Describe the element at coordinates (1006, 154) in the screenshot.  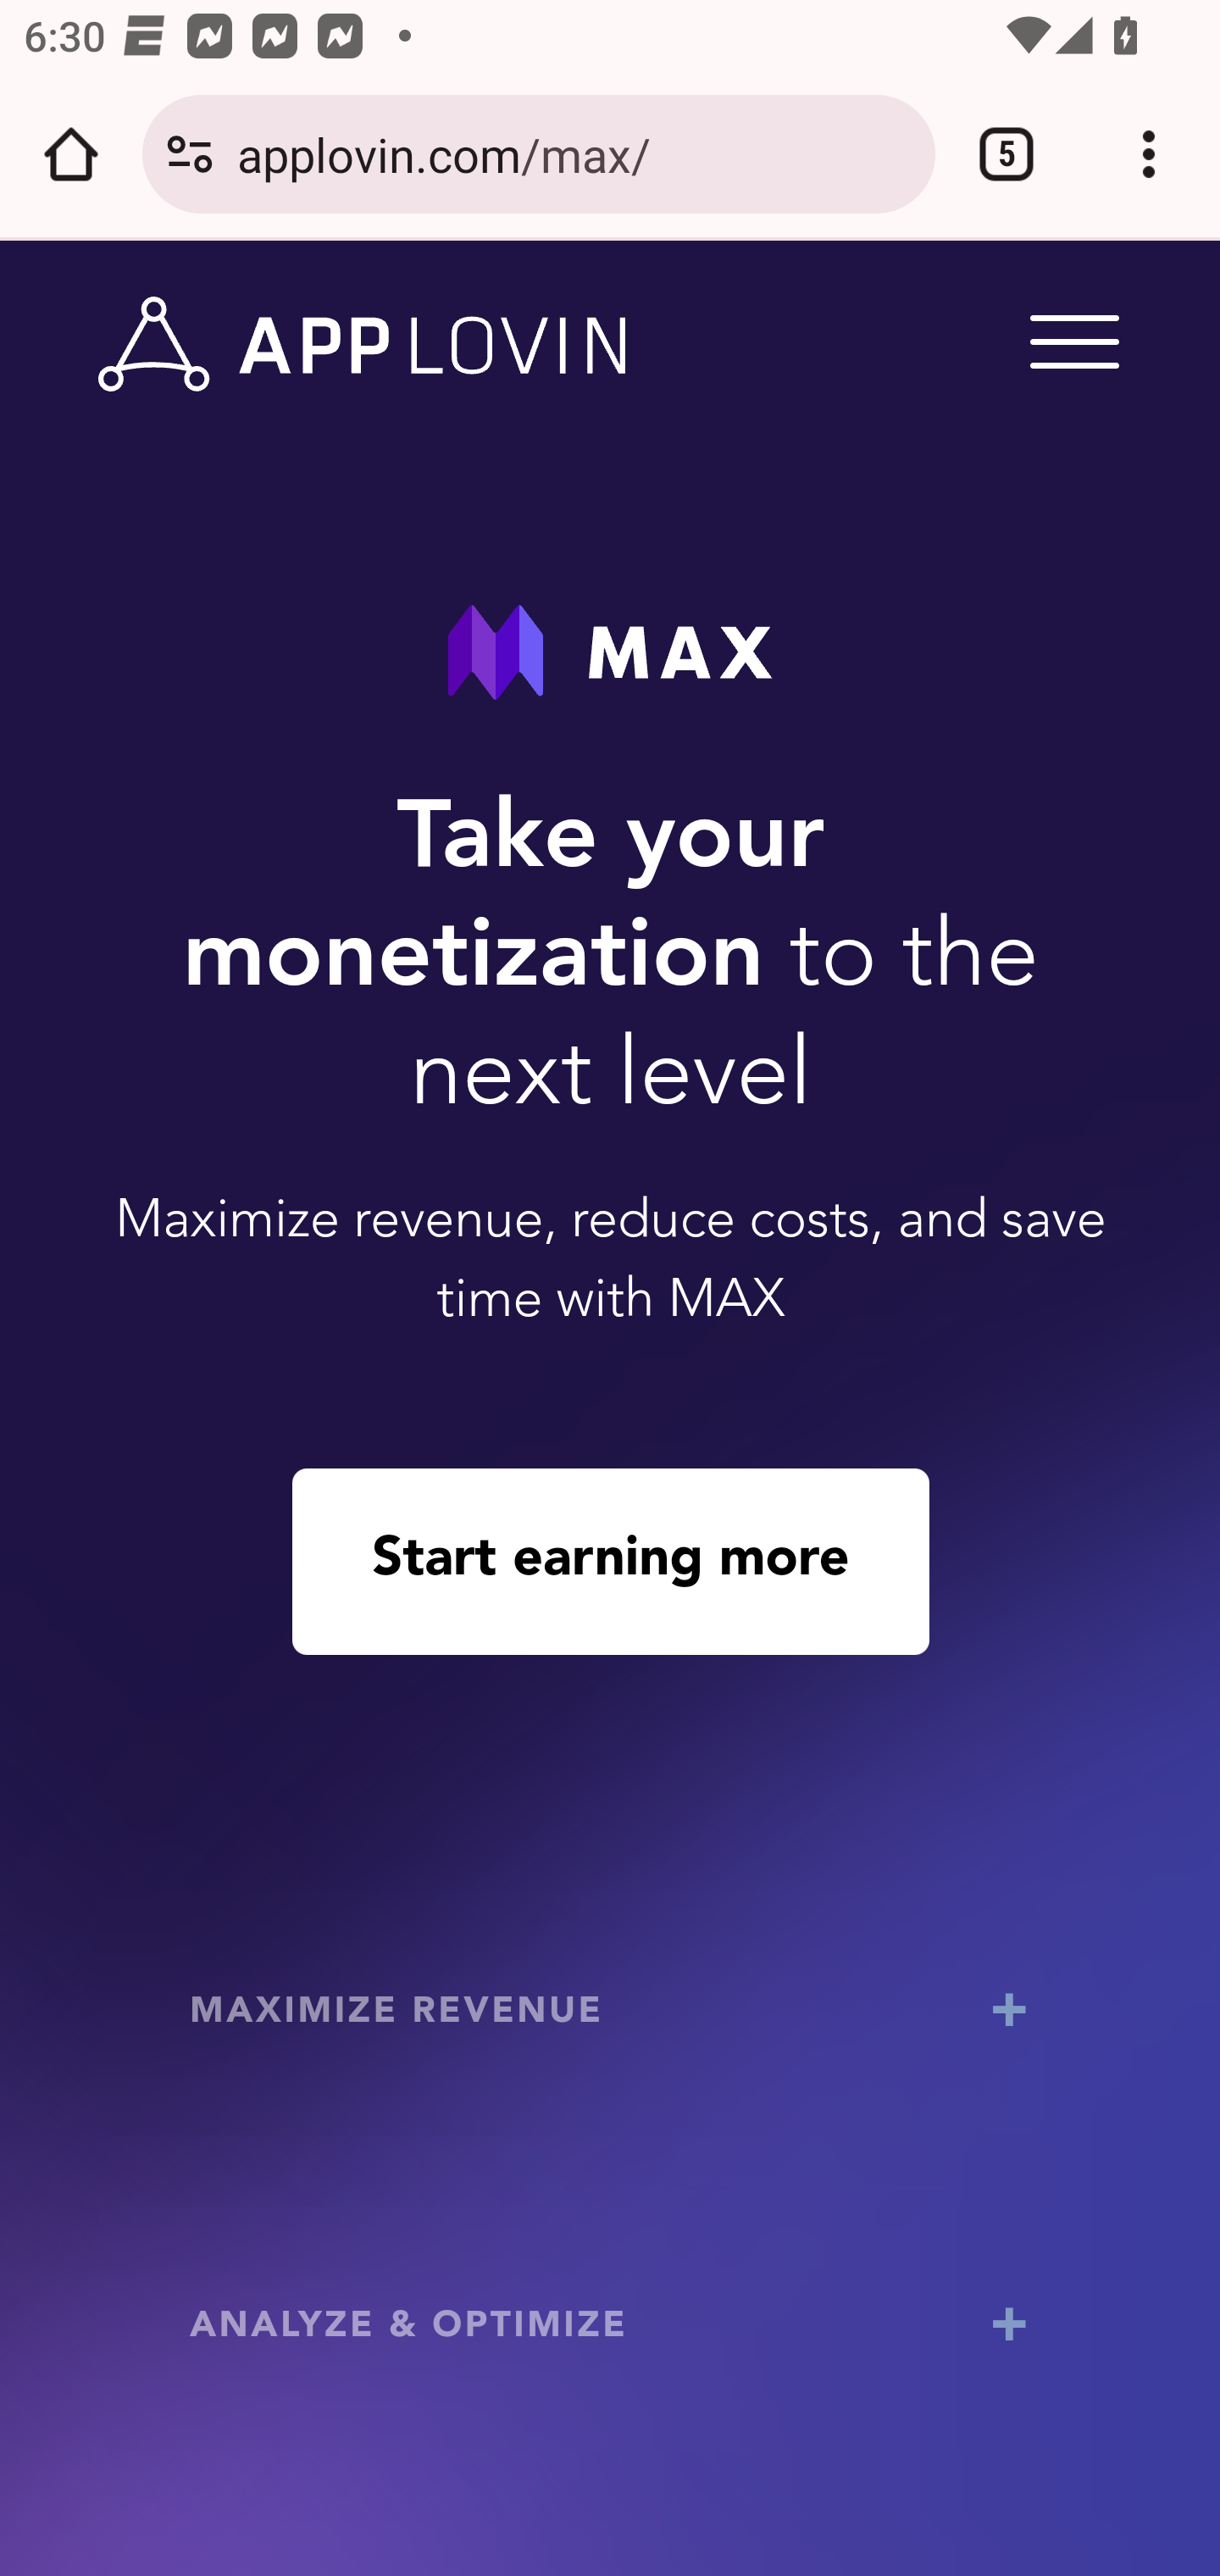
I see `Switch or close tabs` at that location.